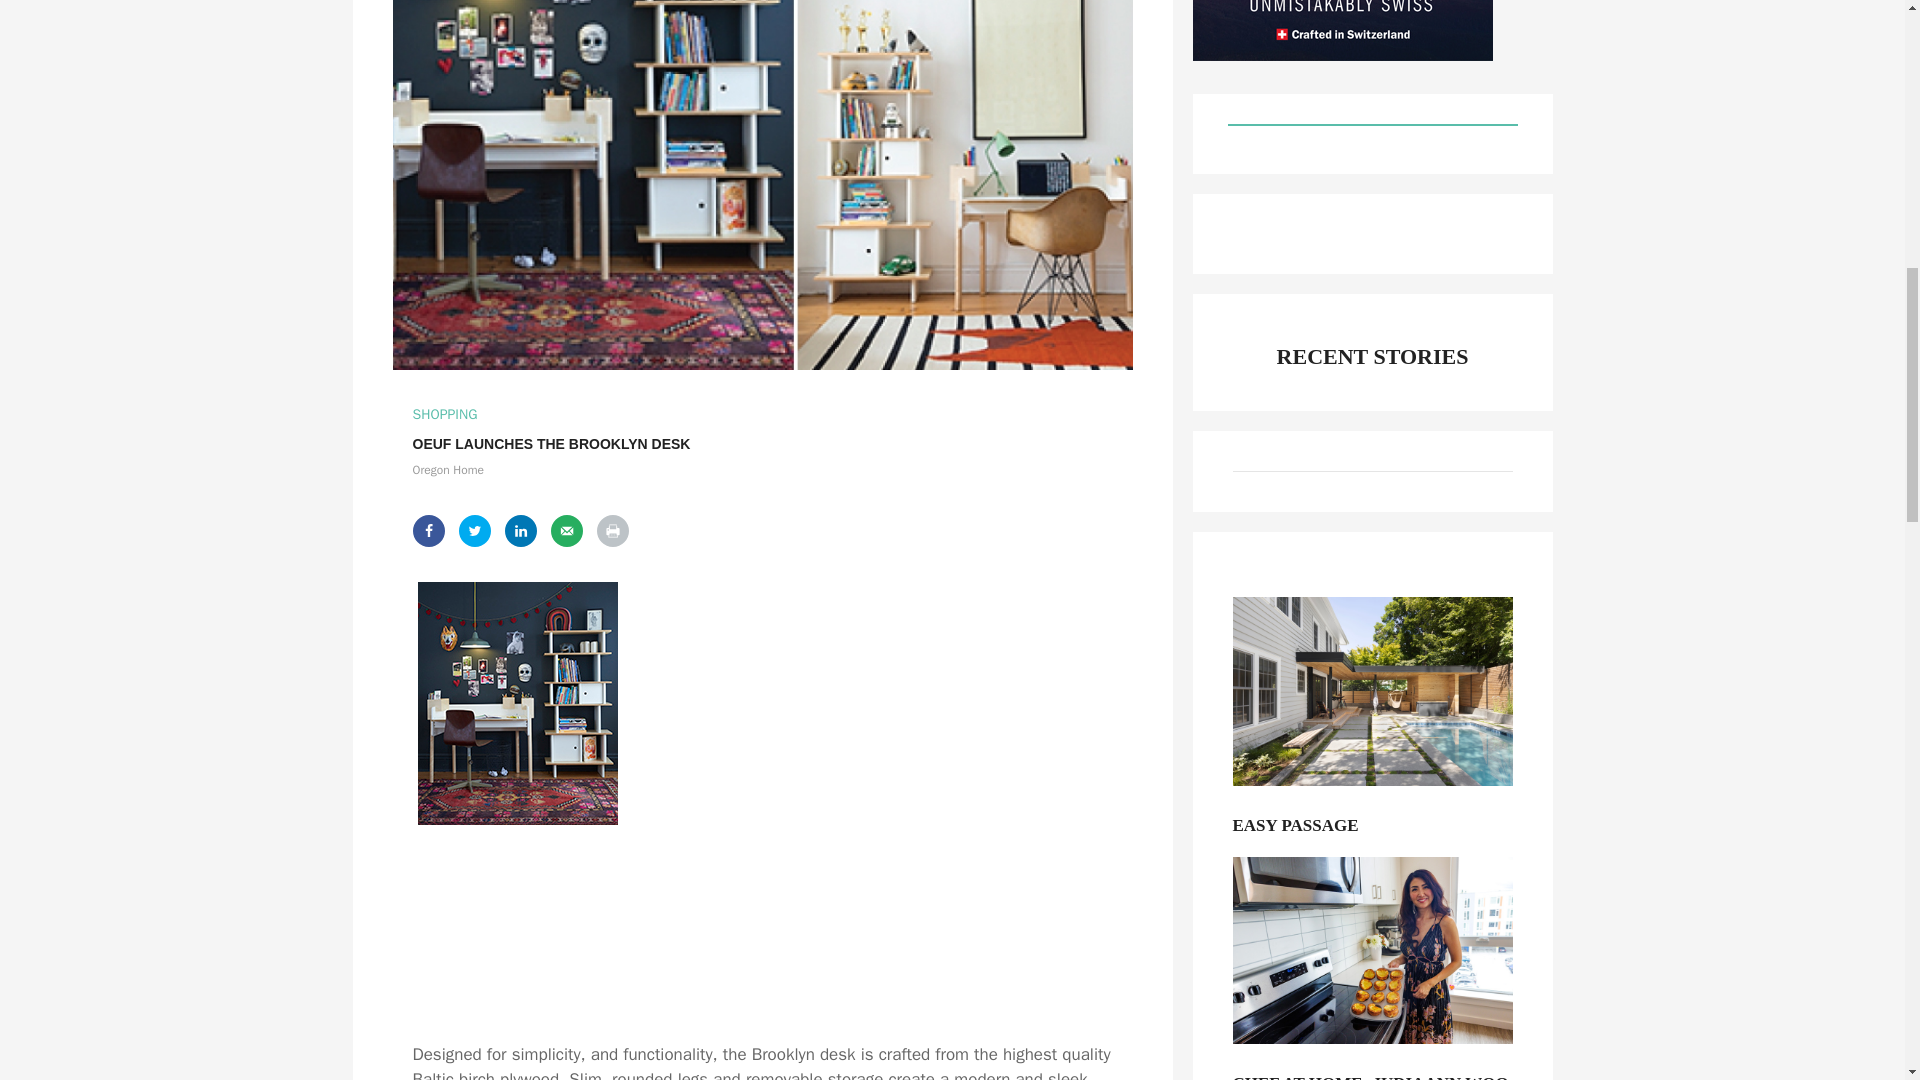  What do you see at coordinates (1372, 1076) in the screenshot?
I see `CHEF AT HOME: JUDIAANN WOO` at bounding box center [1372, 1076].